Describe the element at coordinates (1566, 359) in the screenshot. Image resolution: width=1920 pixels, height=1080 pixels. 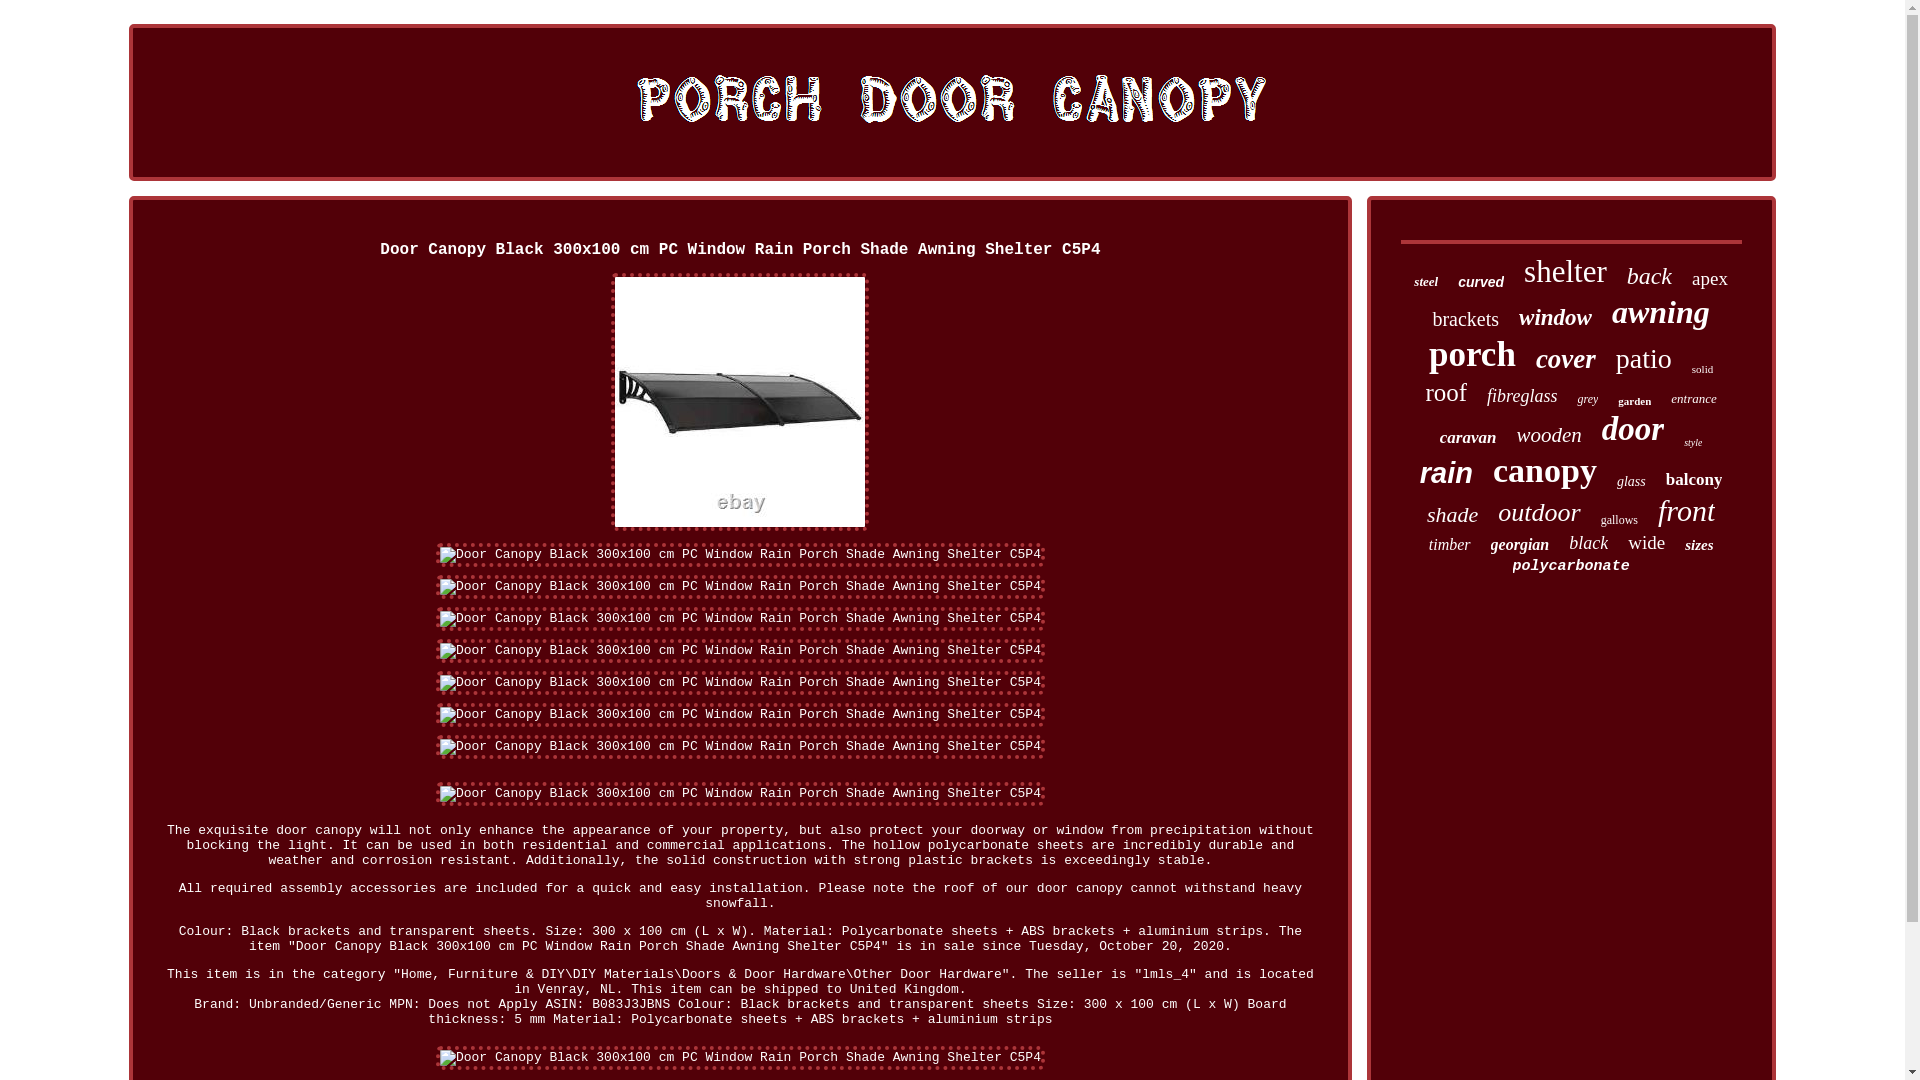
I see `cover` at that location.